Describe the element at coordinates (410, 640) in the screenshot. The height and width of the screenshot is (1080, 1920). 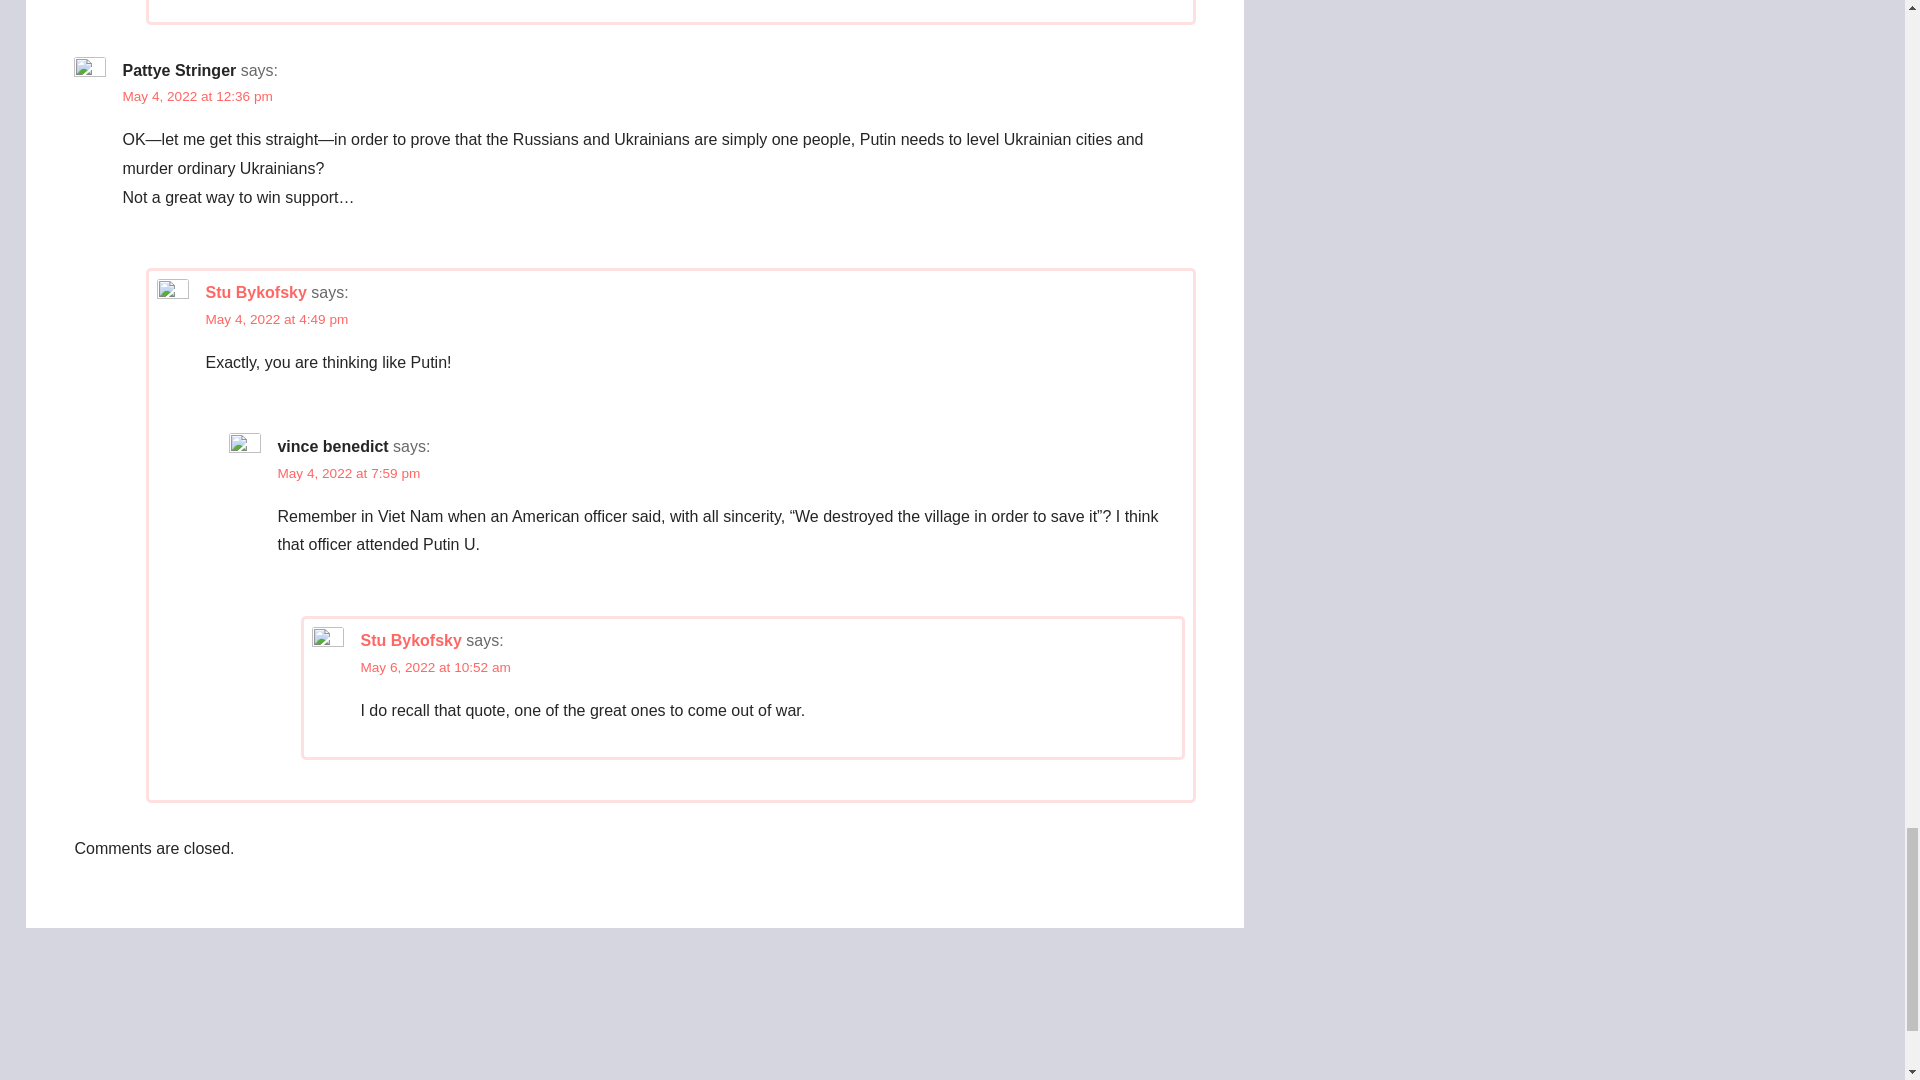
I see `Stu Bykofsky` at that location.